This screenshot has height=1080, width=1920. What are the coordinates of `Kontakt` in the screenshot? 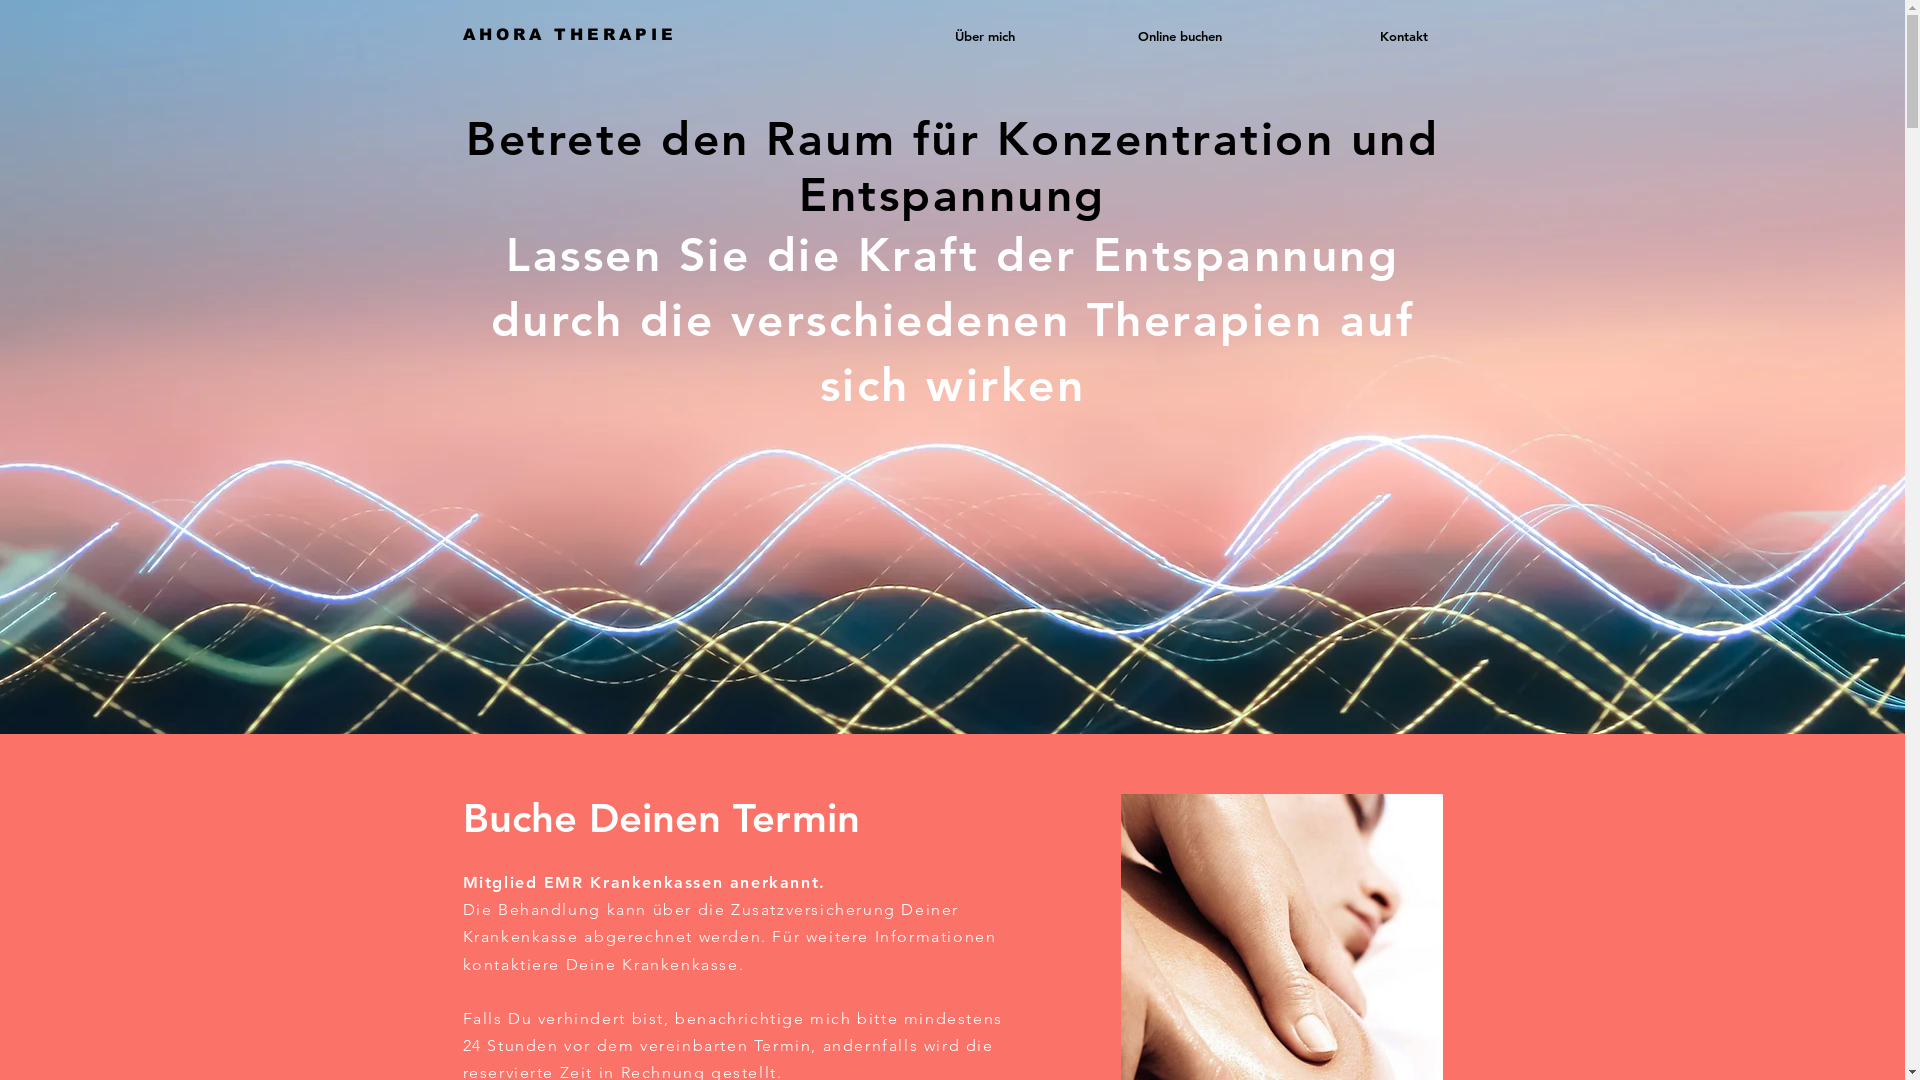 It's located at (1339, 36).